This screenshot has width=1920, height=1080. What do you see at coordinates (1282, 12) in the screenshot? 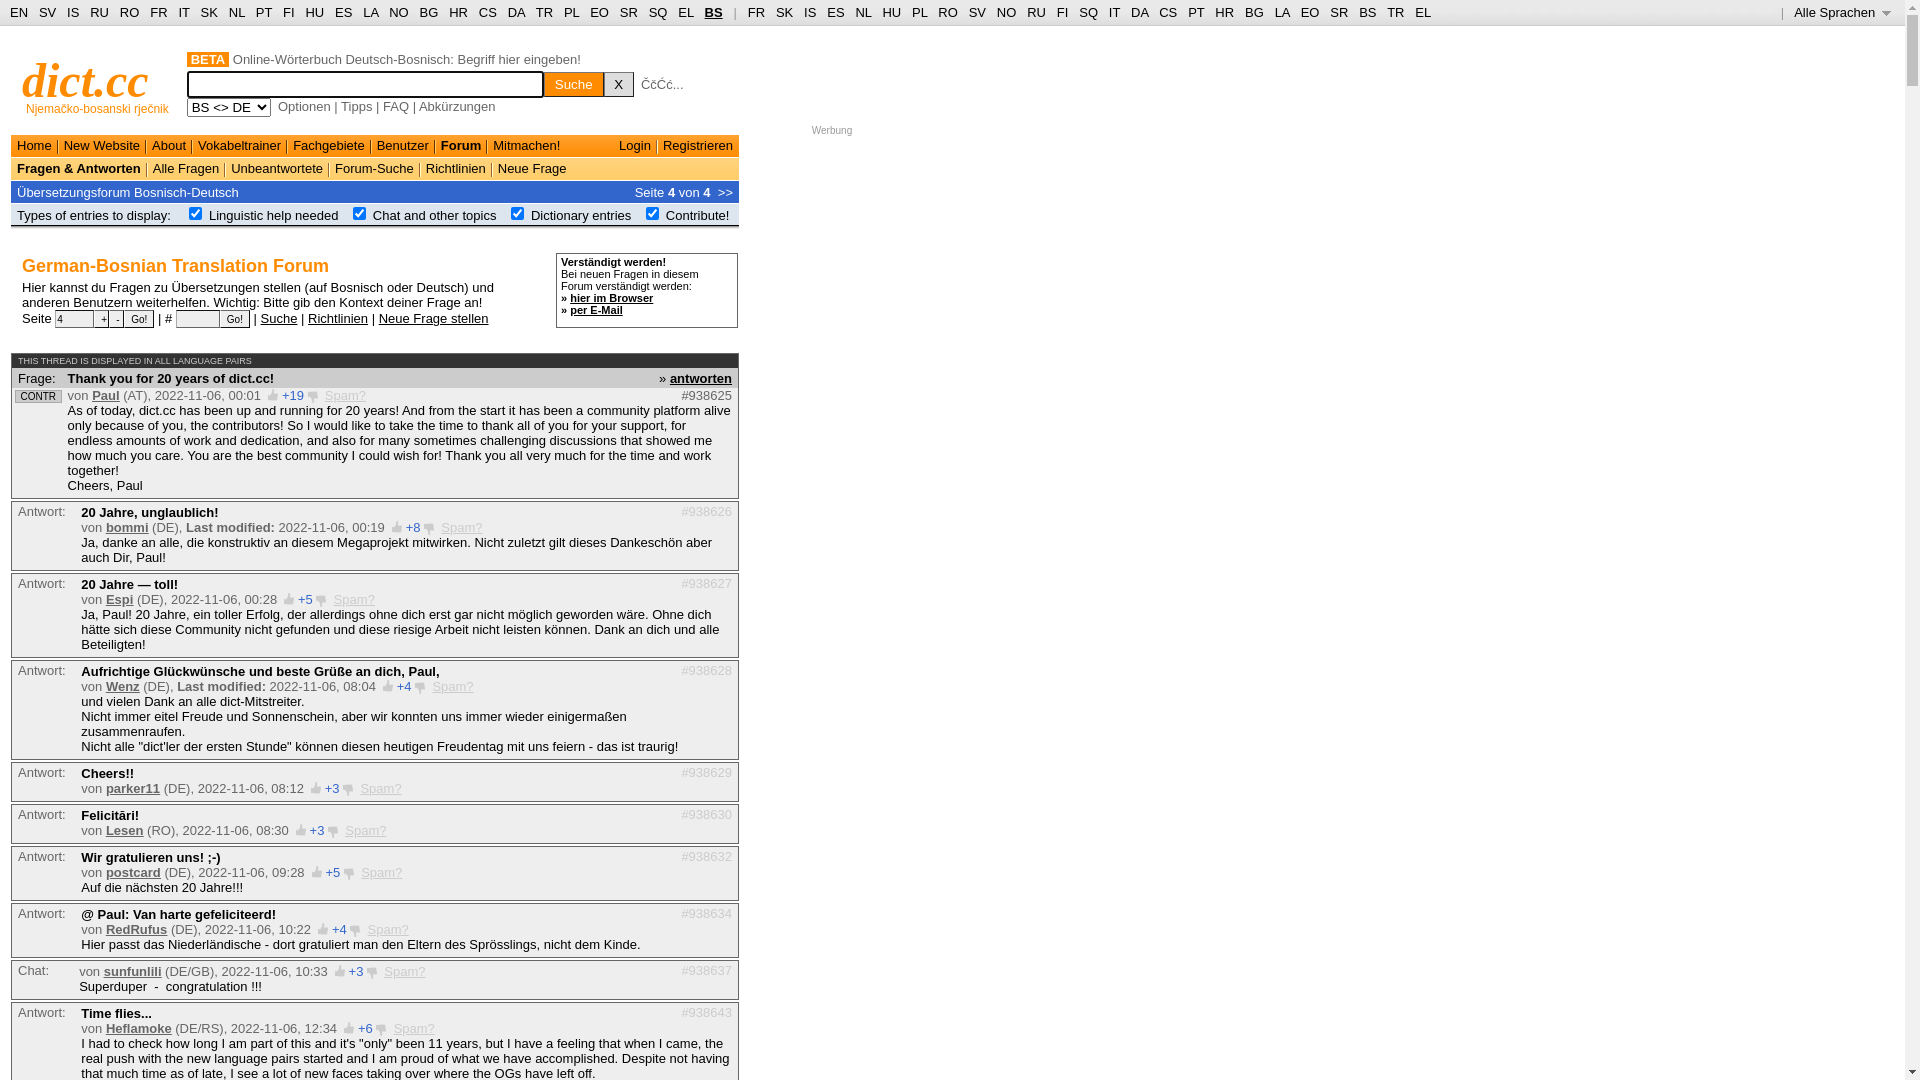
I see `LA` at bounding box center [1282, 12].